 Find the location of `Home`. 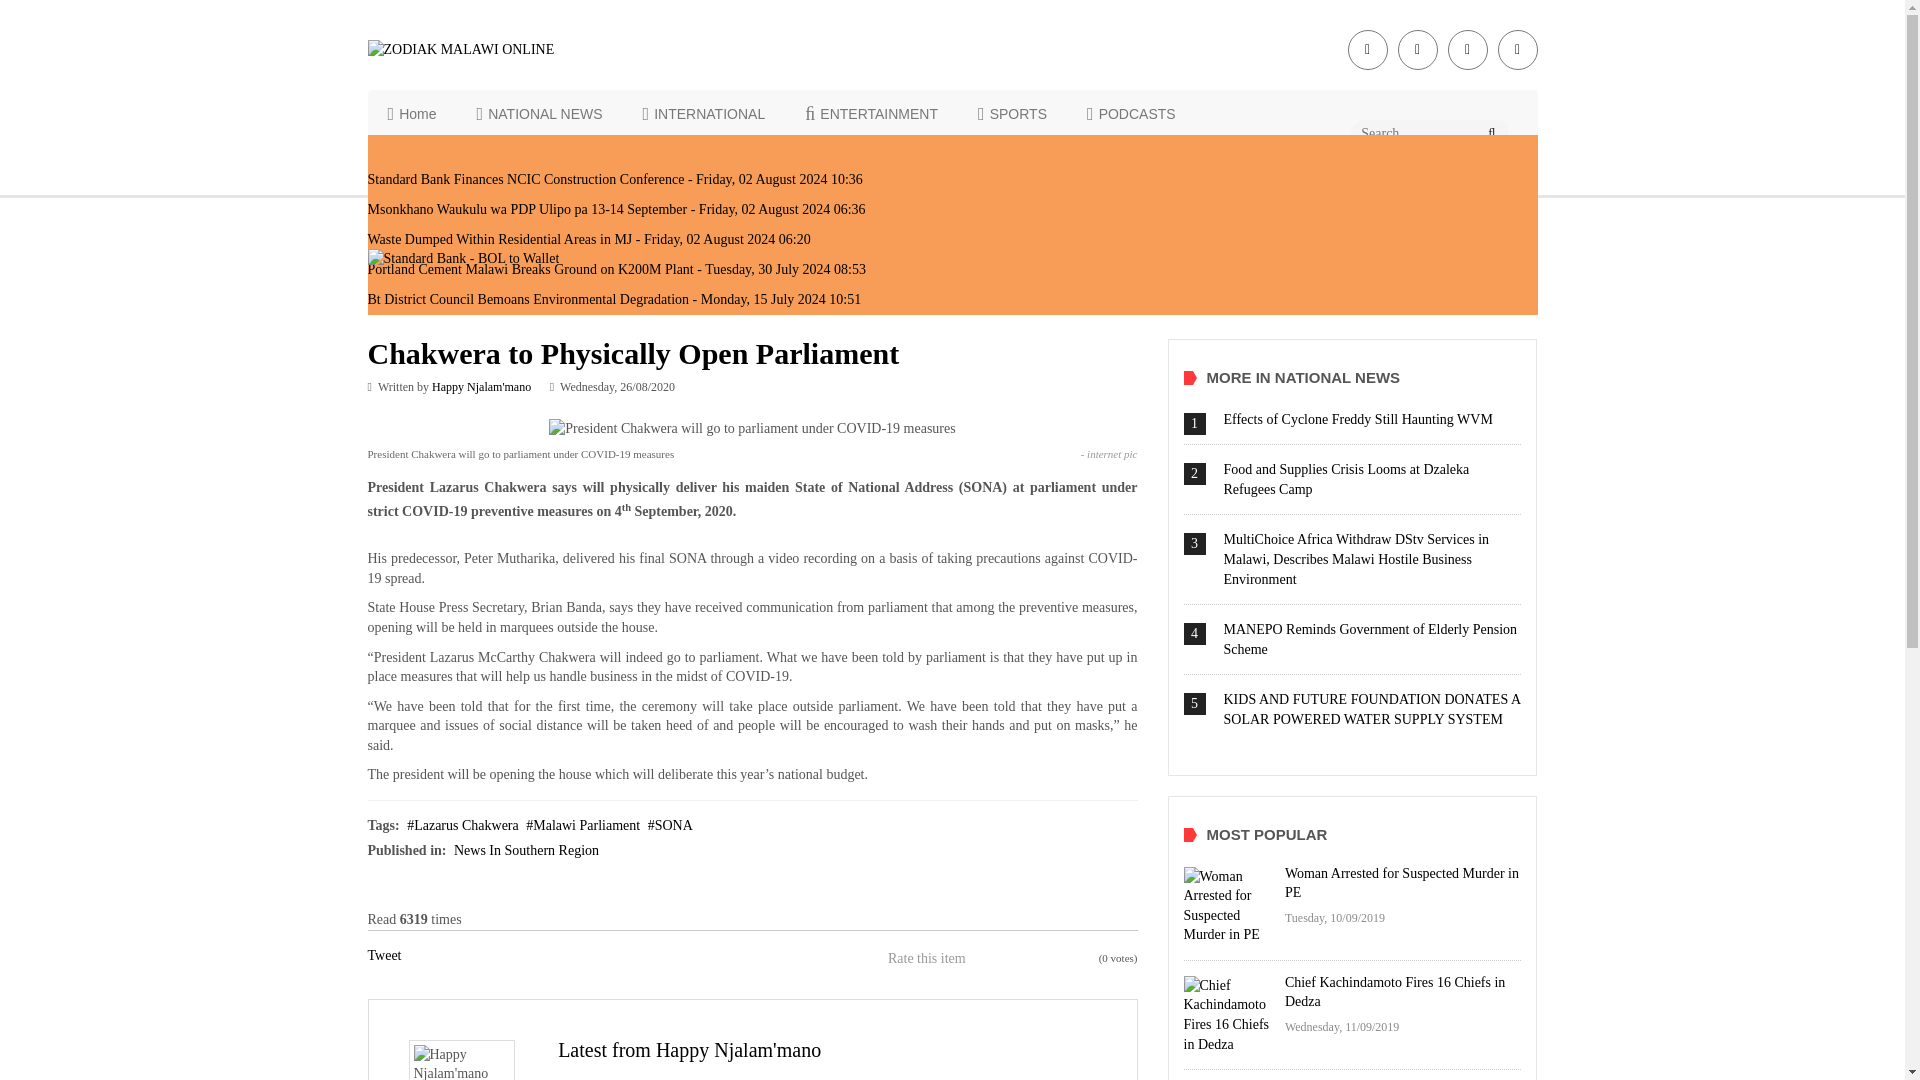

Home is located at coordinates (412, 114).